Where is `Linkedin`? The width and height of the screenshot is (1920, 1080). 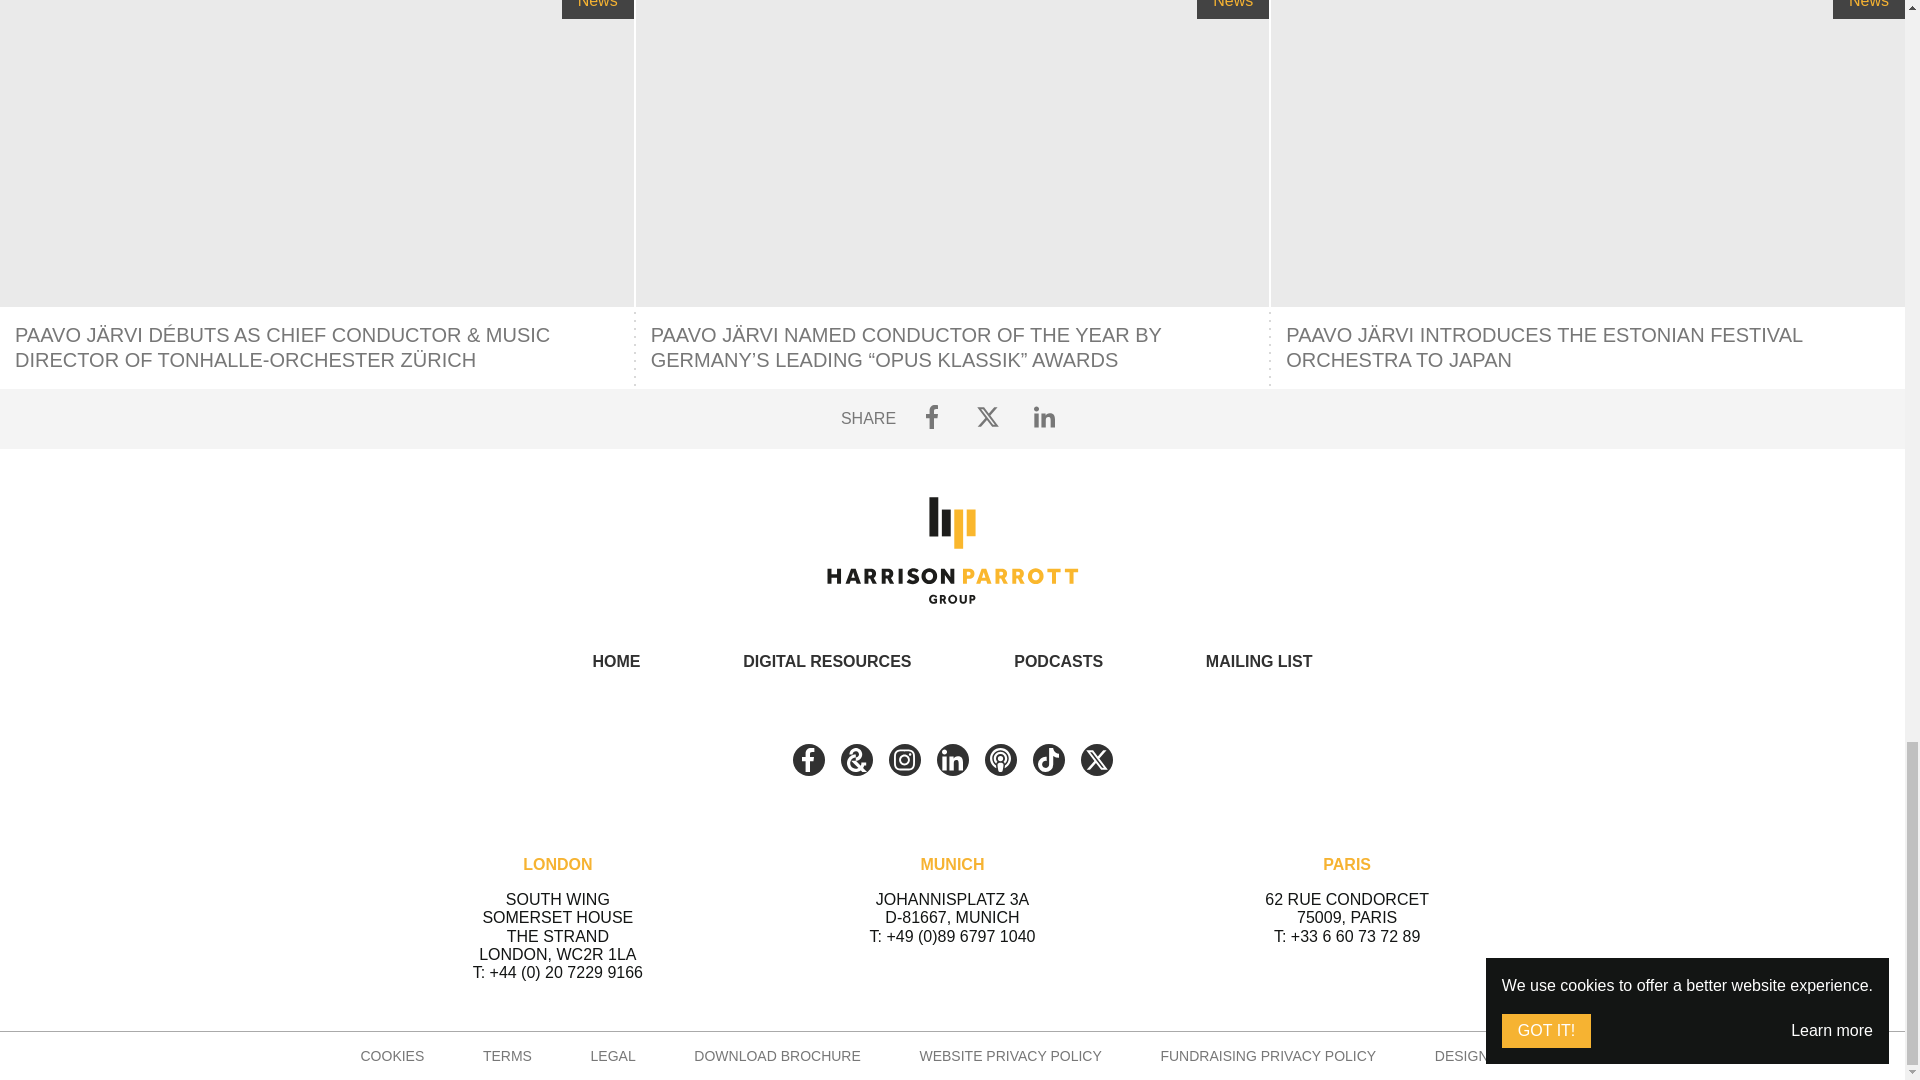
Linkedin is located at coordinates (952, 760).